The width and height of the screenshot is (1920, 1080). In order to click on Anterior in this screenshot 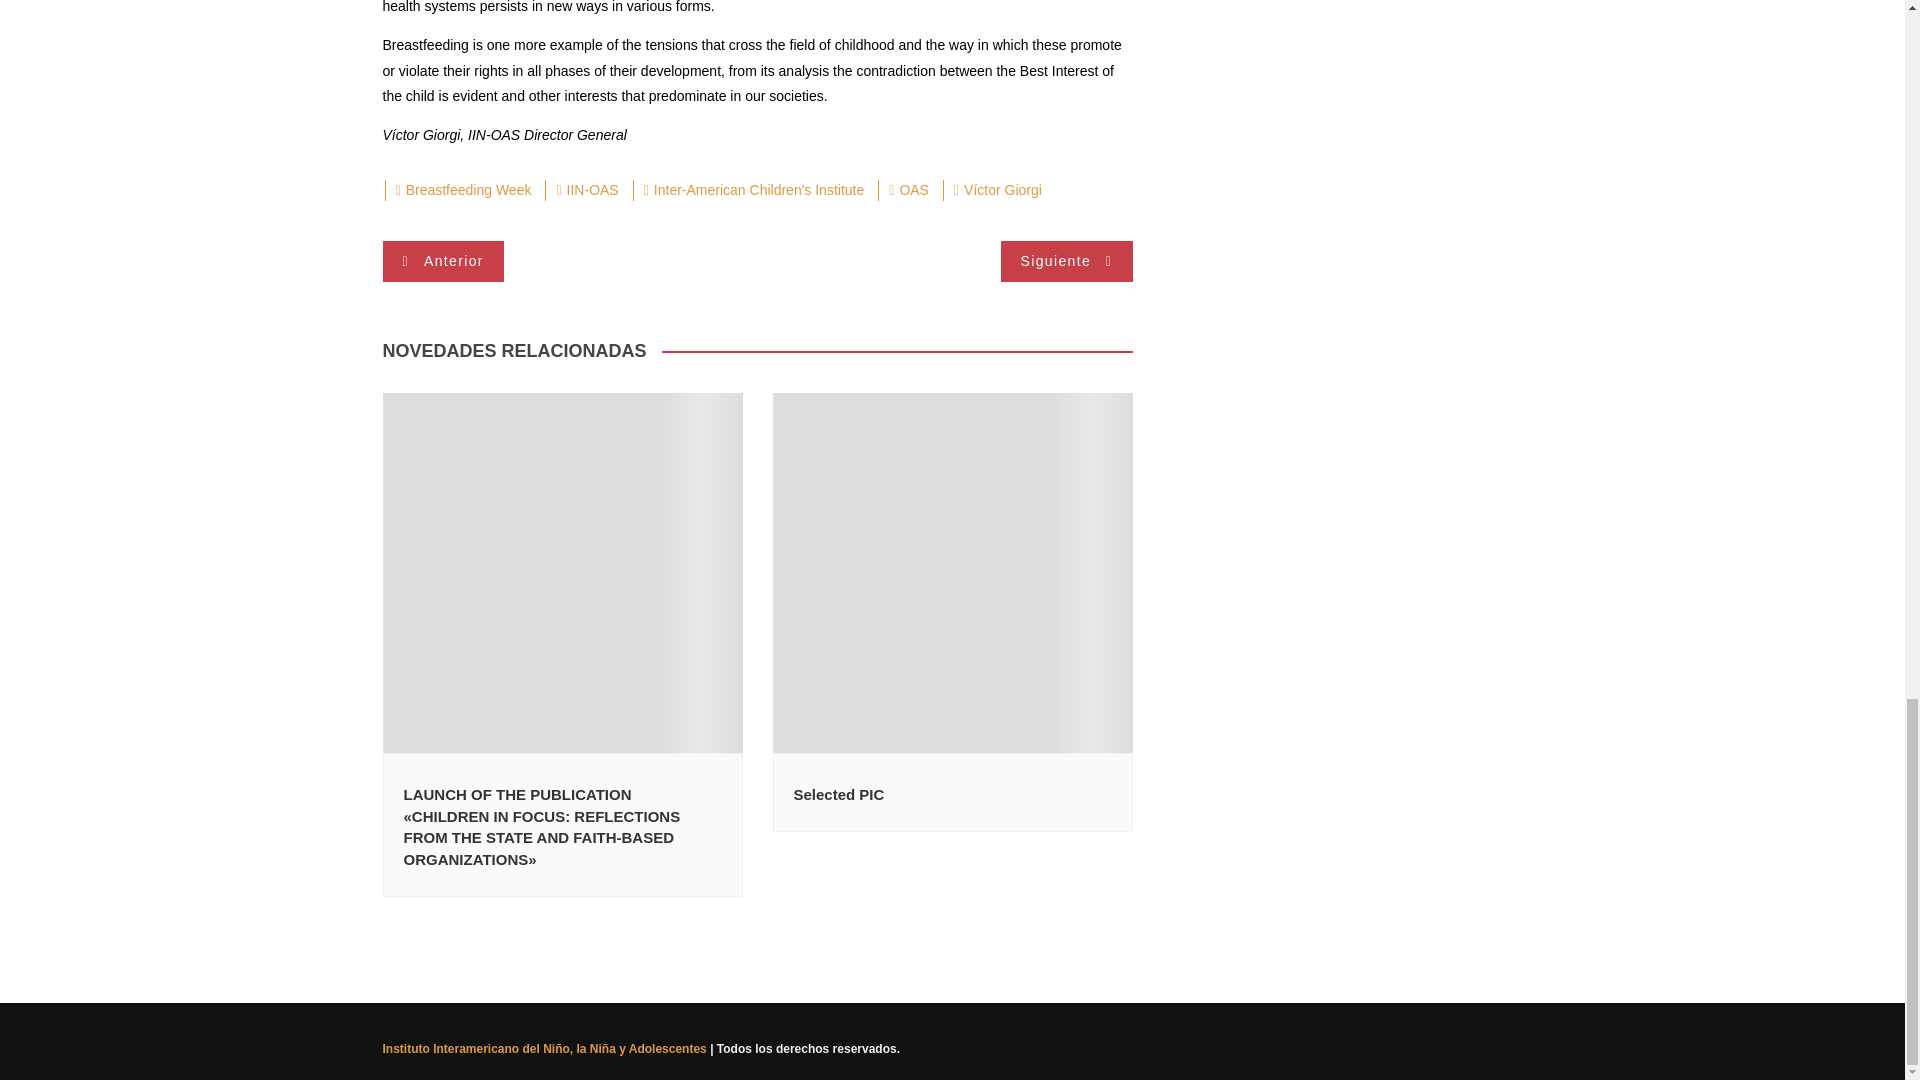, I will do `click(442, 260)`.